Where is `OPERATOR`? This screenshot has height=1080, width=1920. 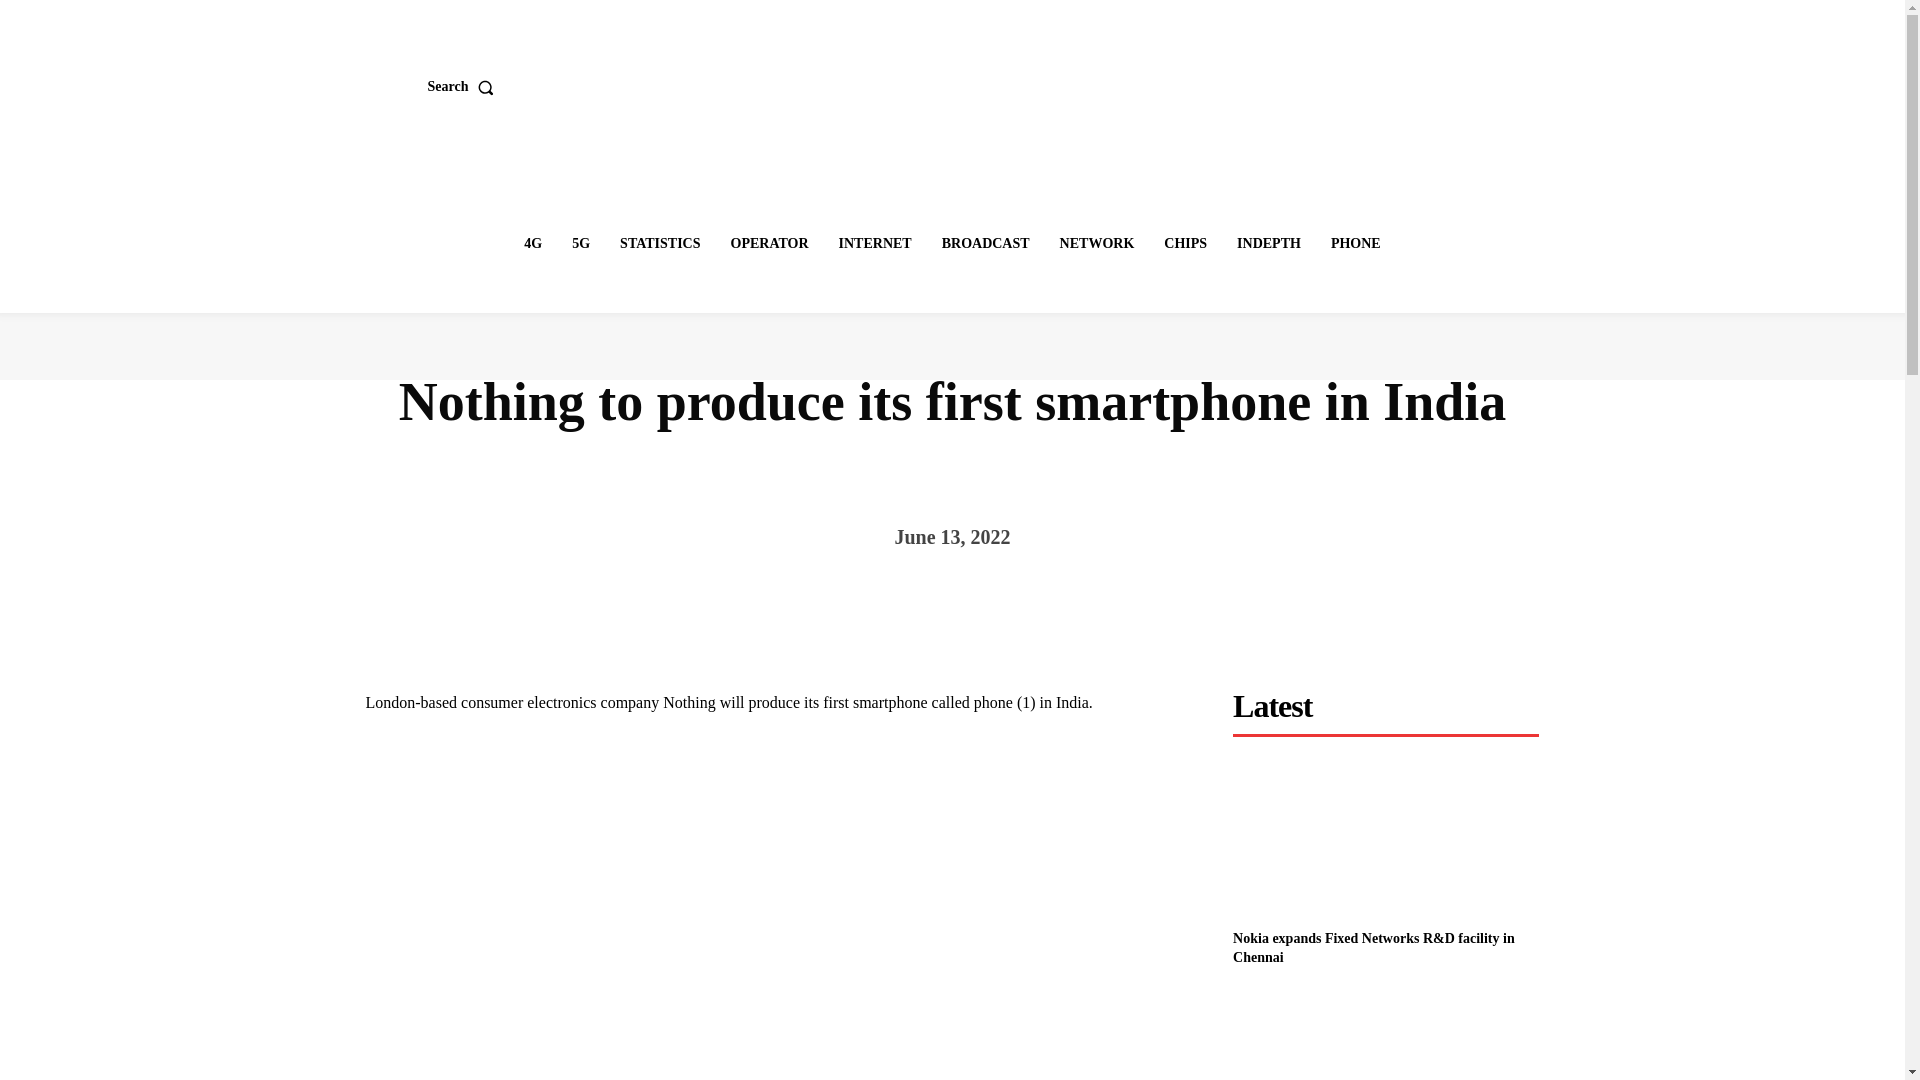 OPERATOR is located at coordinates (770, 243).